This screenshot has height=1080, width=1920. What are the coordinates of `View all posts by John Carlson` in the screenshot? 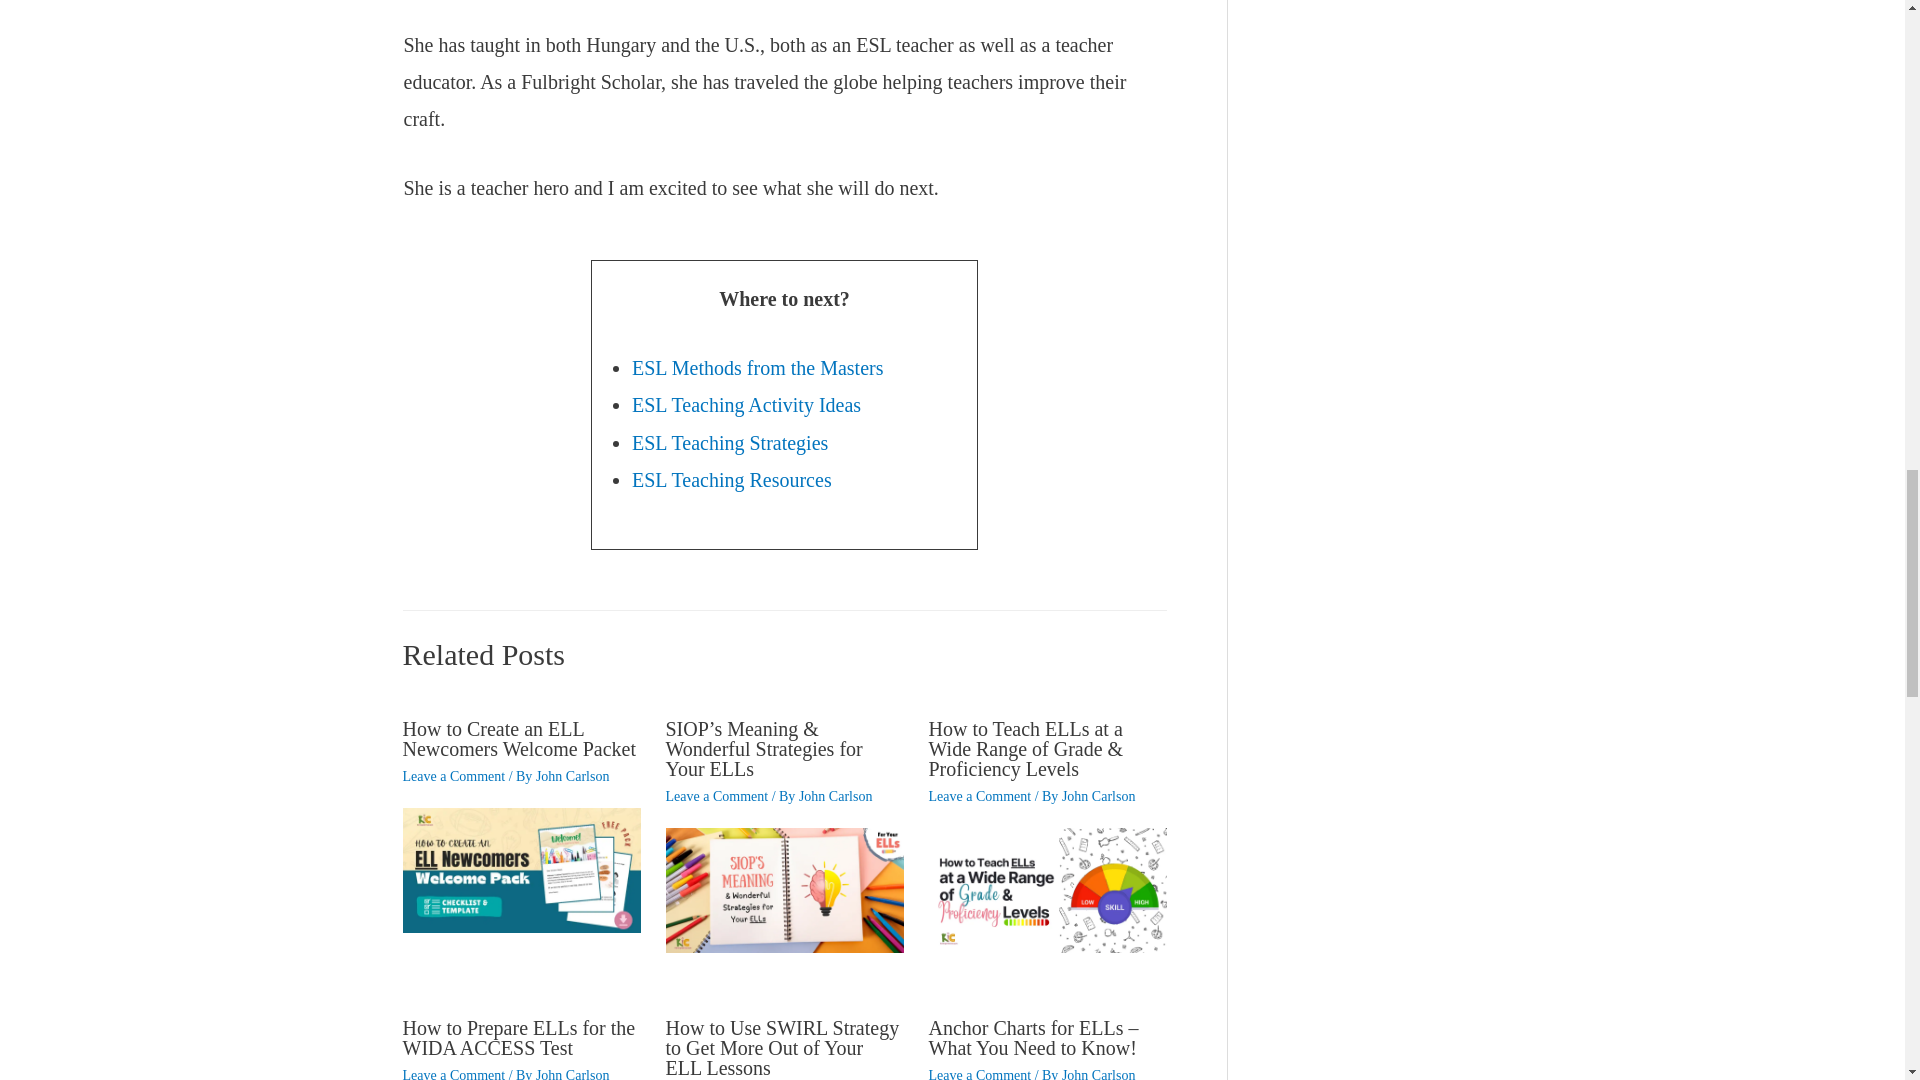 It's located at (1098, 1074).